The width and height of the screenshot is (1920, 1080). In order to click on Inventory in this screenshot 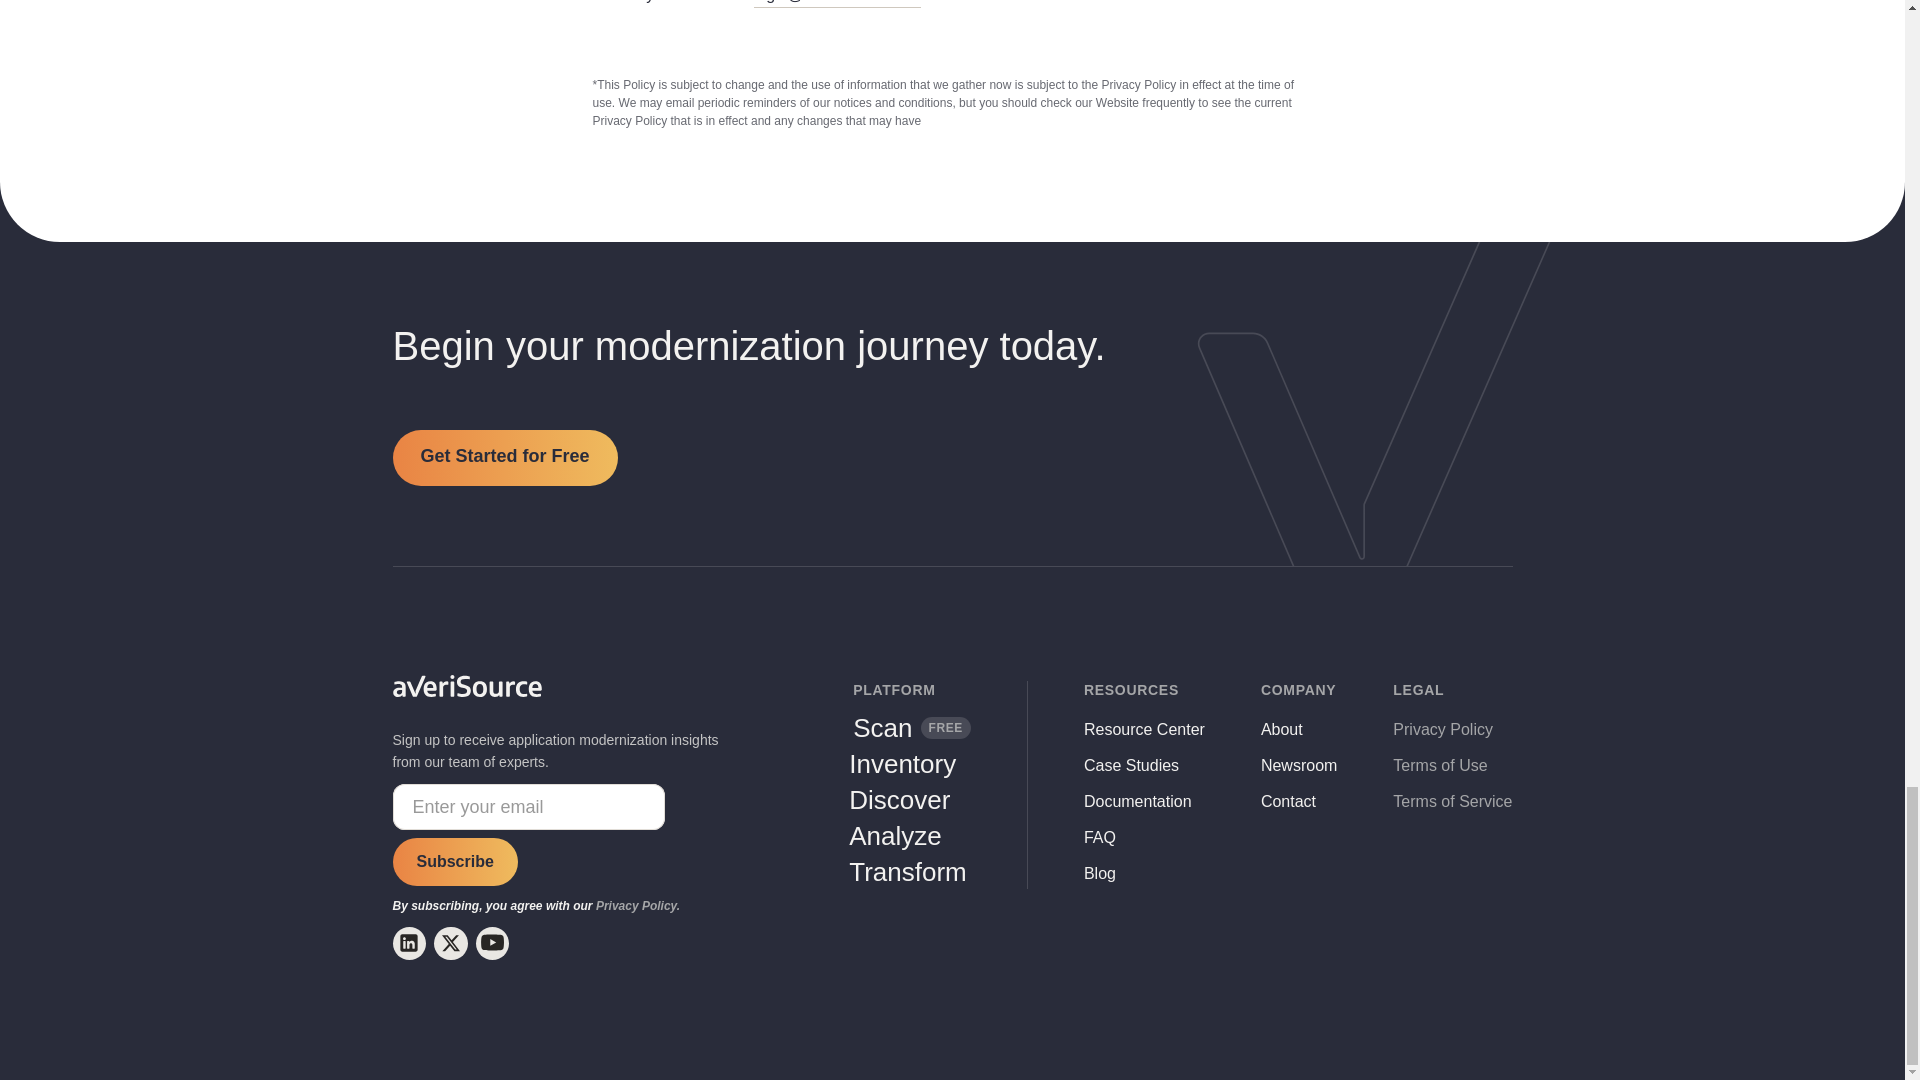, I will do `click(902, 764)`.